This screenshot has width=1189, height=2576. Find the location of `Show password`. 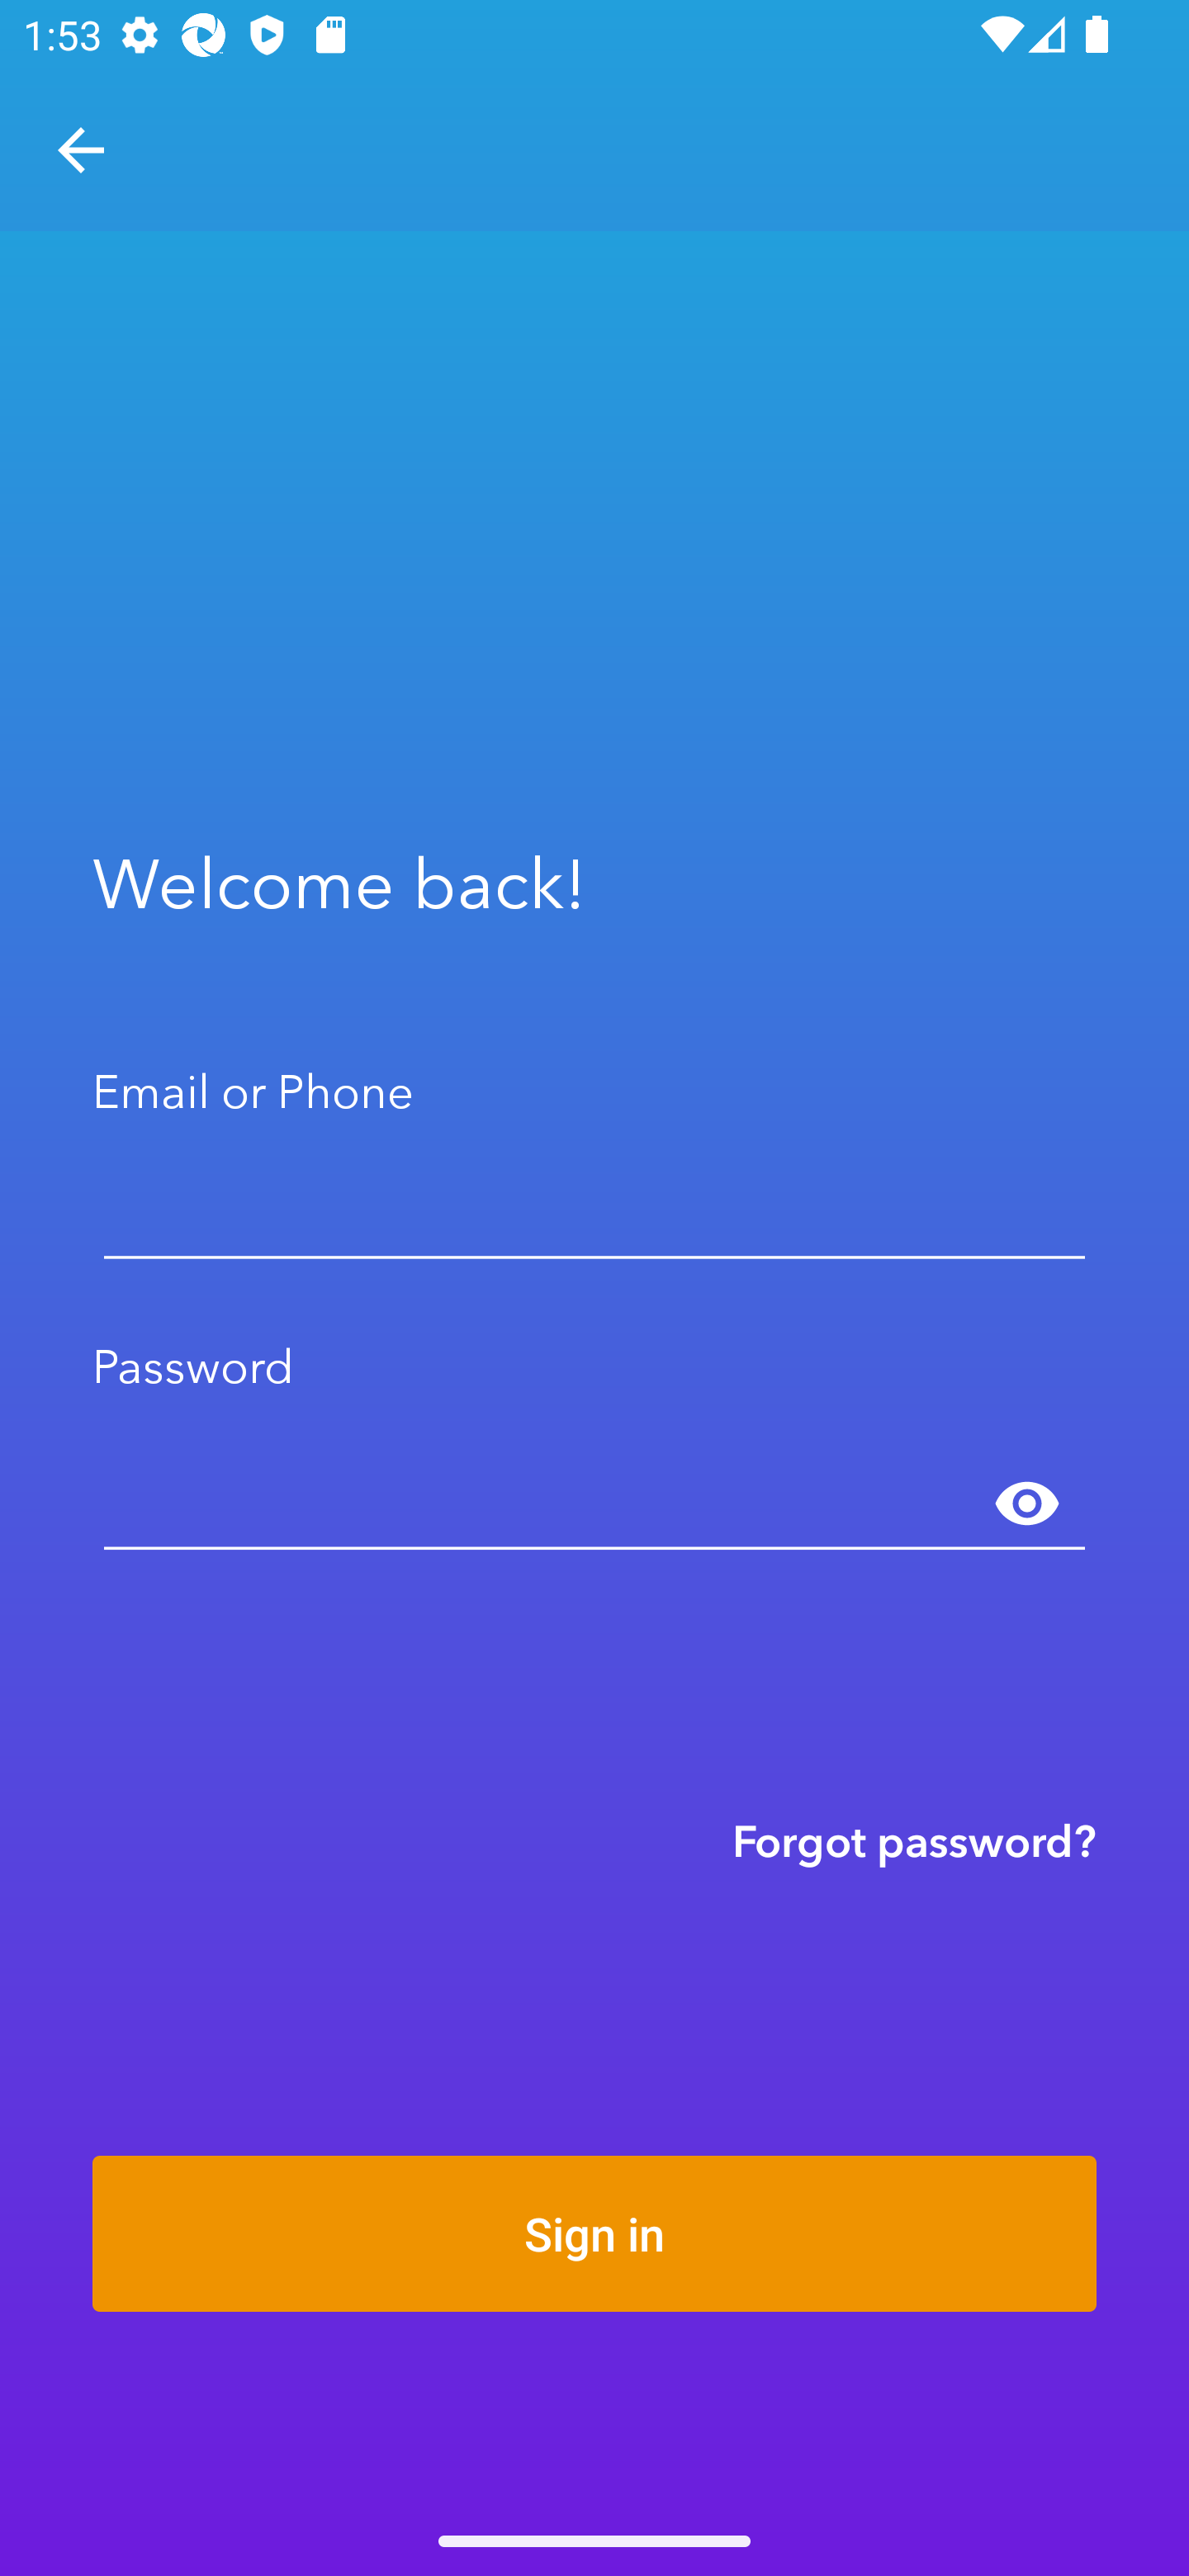

Show password is located at coordinates (1027, 1504).